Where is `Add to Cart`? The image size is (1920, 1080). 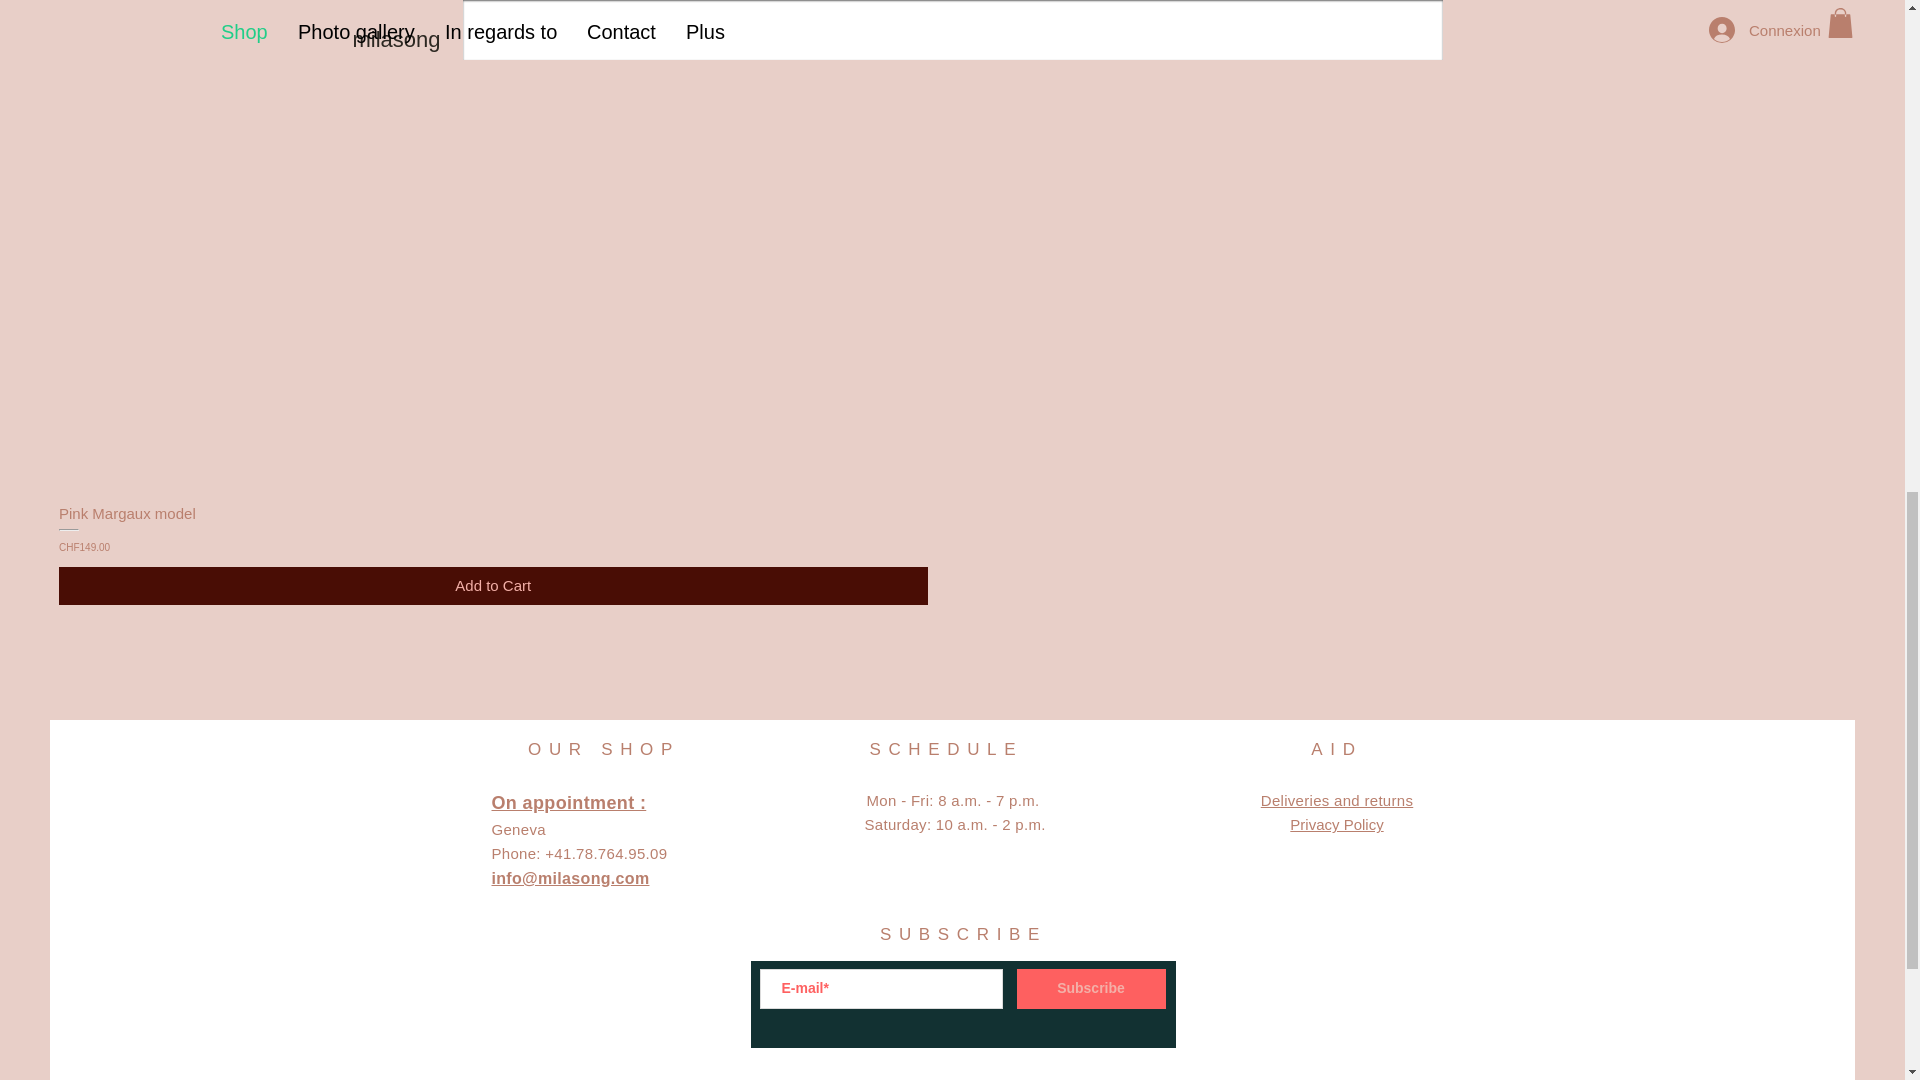
Add to Cart is located at coordinates (493, 586).